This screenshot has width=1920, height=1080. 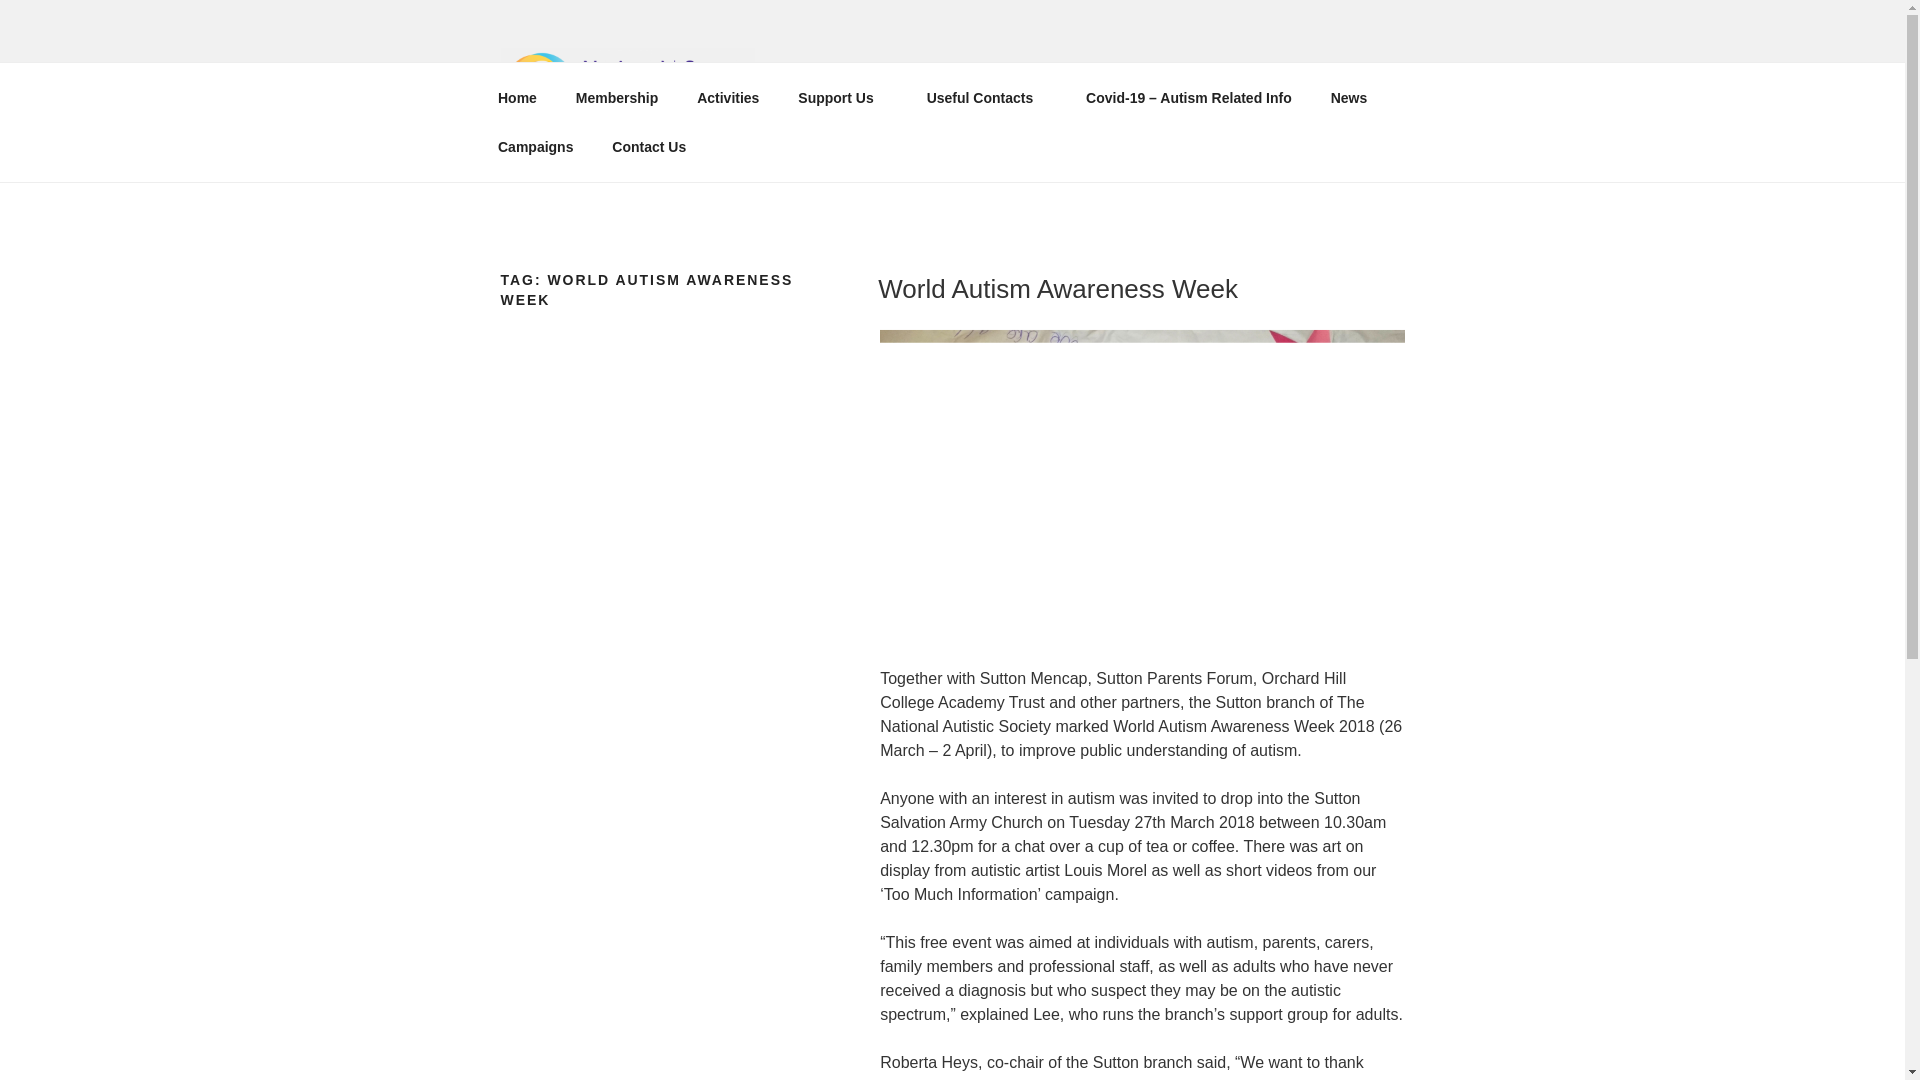 I want to click on Useful Contacts, so click(x=986, y=98).